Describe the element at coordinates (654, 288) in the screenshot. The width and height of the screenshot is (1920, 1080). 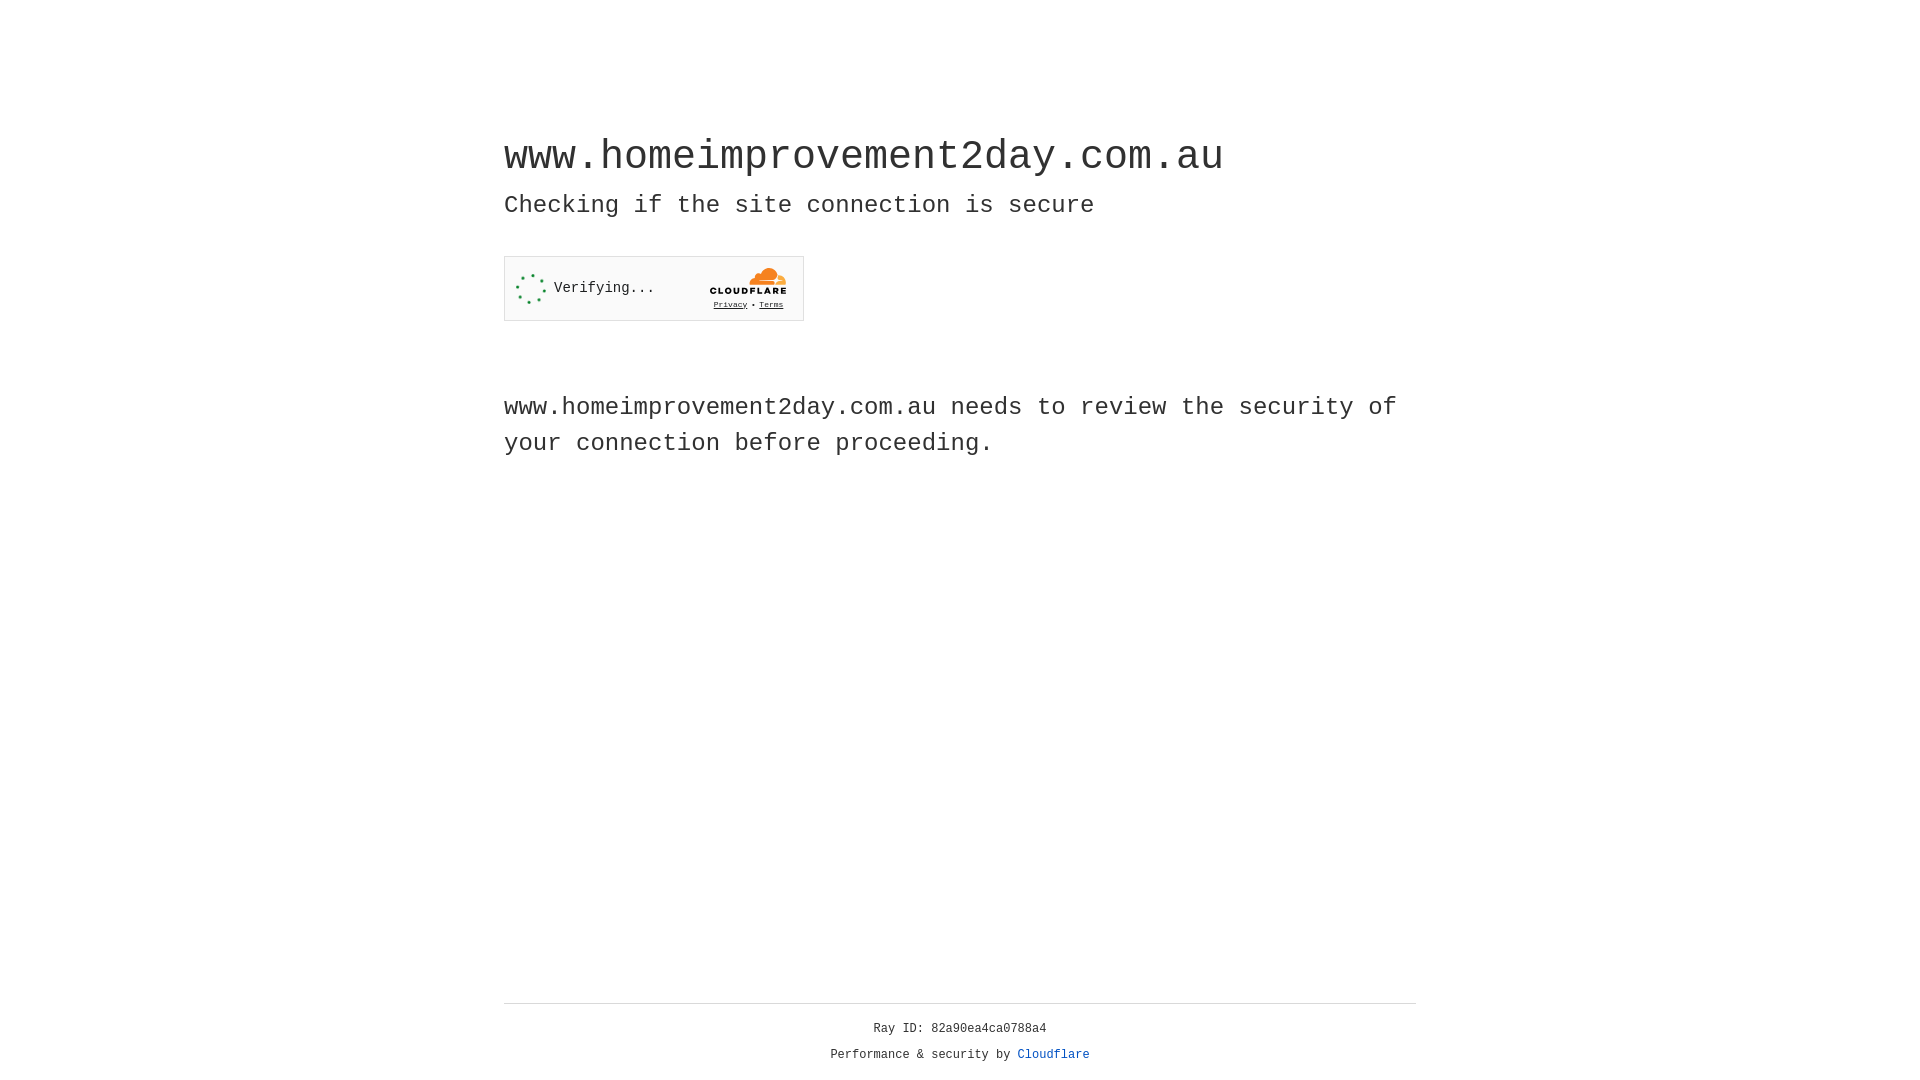
I see `Widget containing a Cloudflare security challenge` at that location.